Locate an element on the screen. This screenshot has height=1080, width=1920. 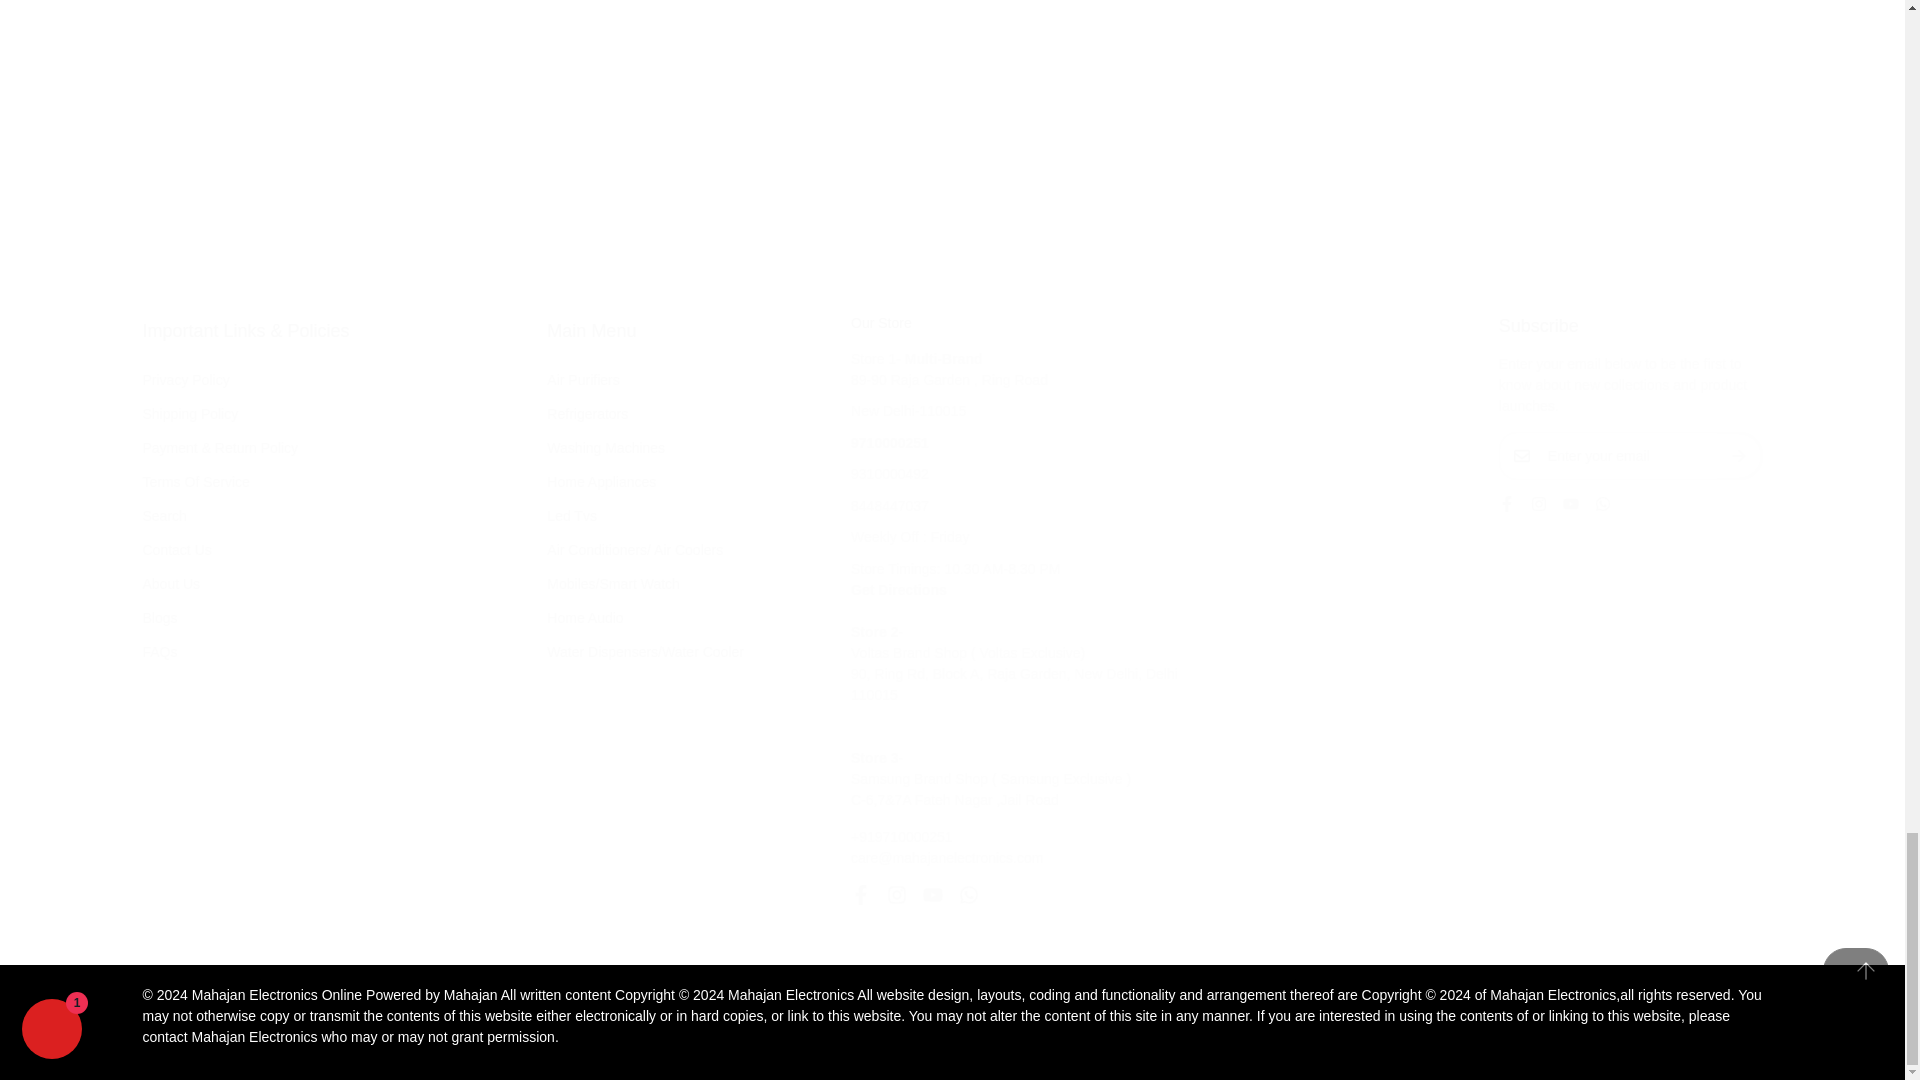
5 Best 2 Ton Split AC in India 2024 is located at coordinates (423, 73).